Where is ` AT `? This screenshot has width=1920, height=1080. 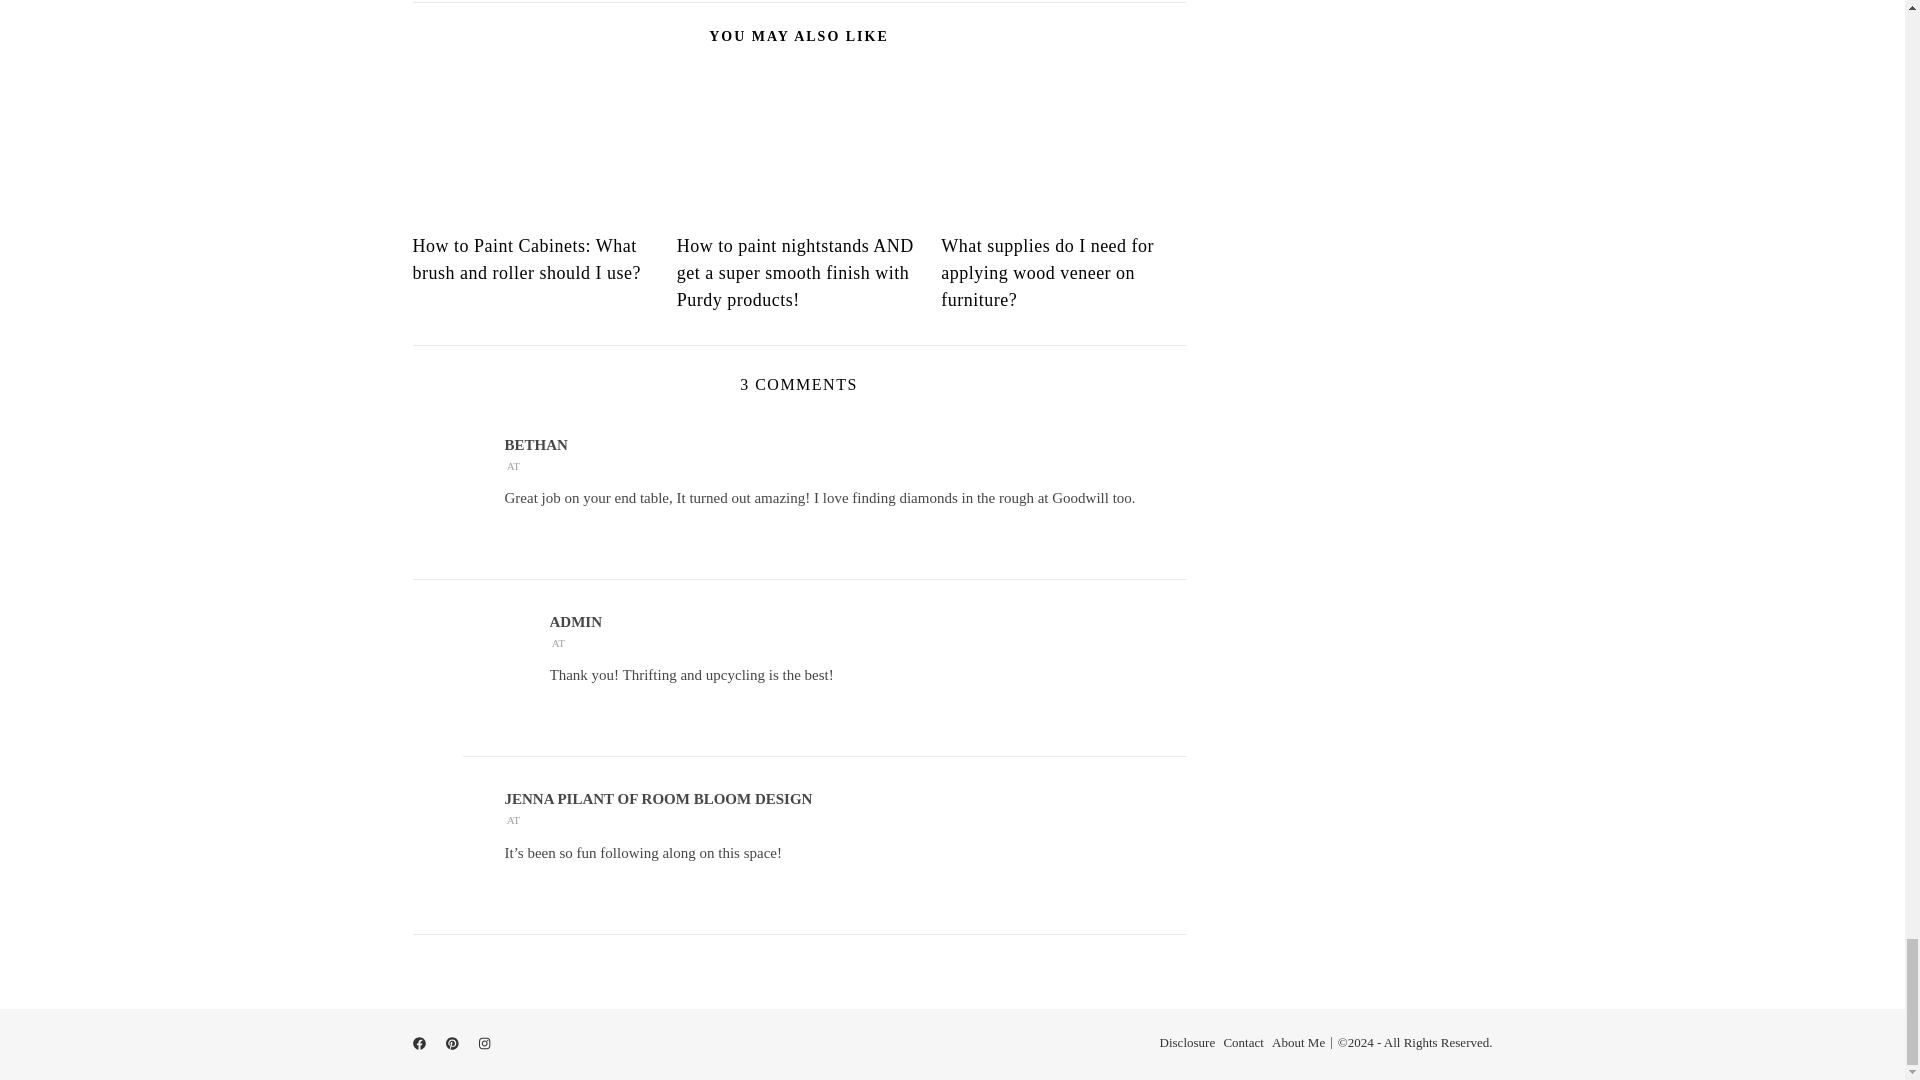
 AT  is located at coordinates (512, 466).